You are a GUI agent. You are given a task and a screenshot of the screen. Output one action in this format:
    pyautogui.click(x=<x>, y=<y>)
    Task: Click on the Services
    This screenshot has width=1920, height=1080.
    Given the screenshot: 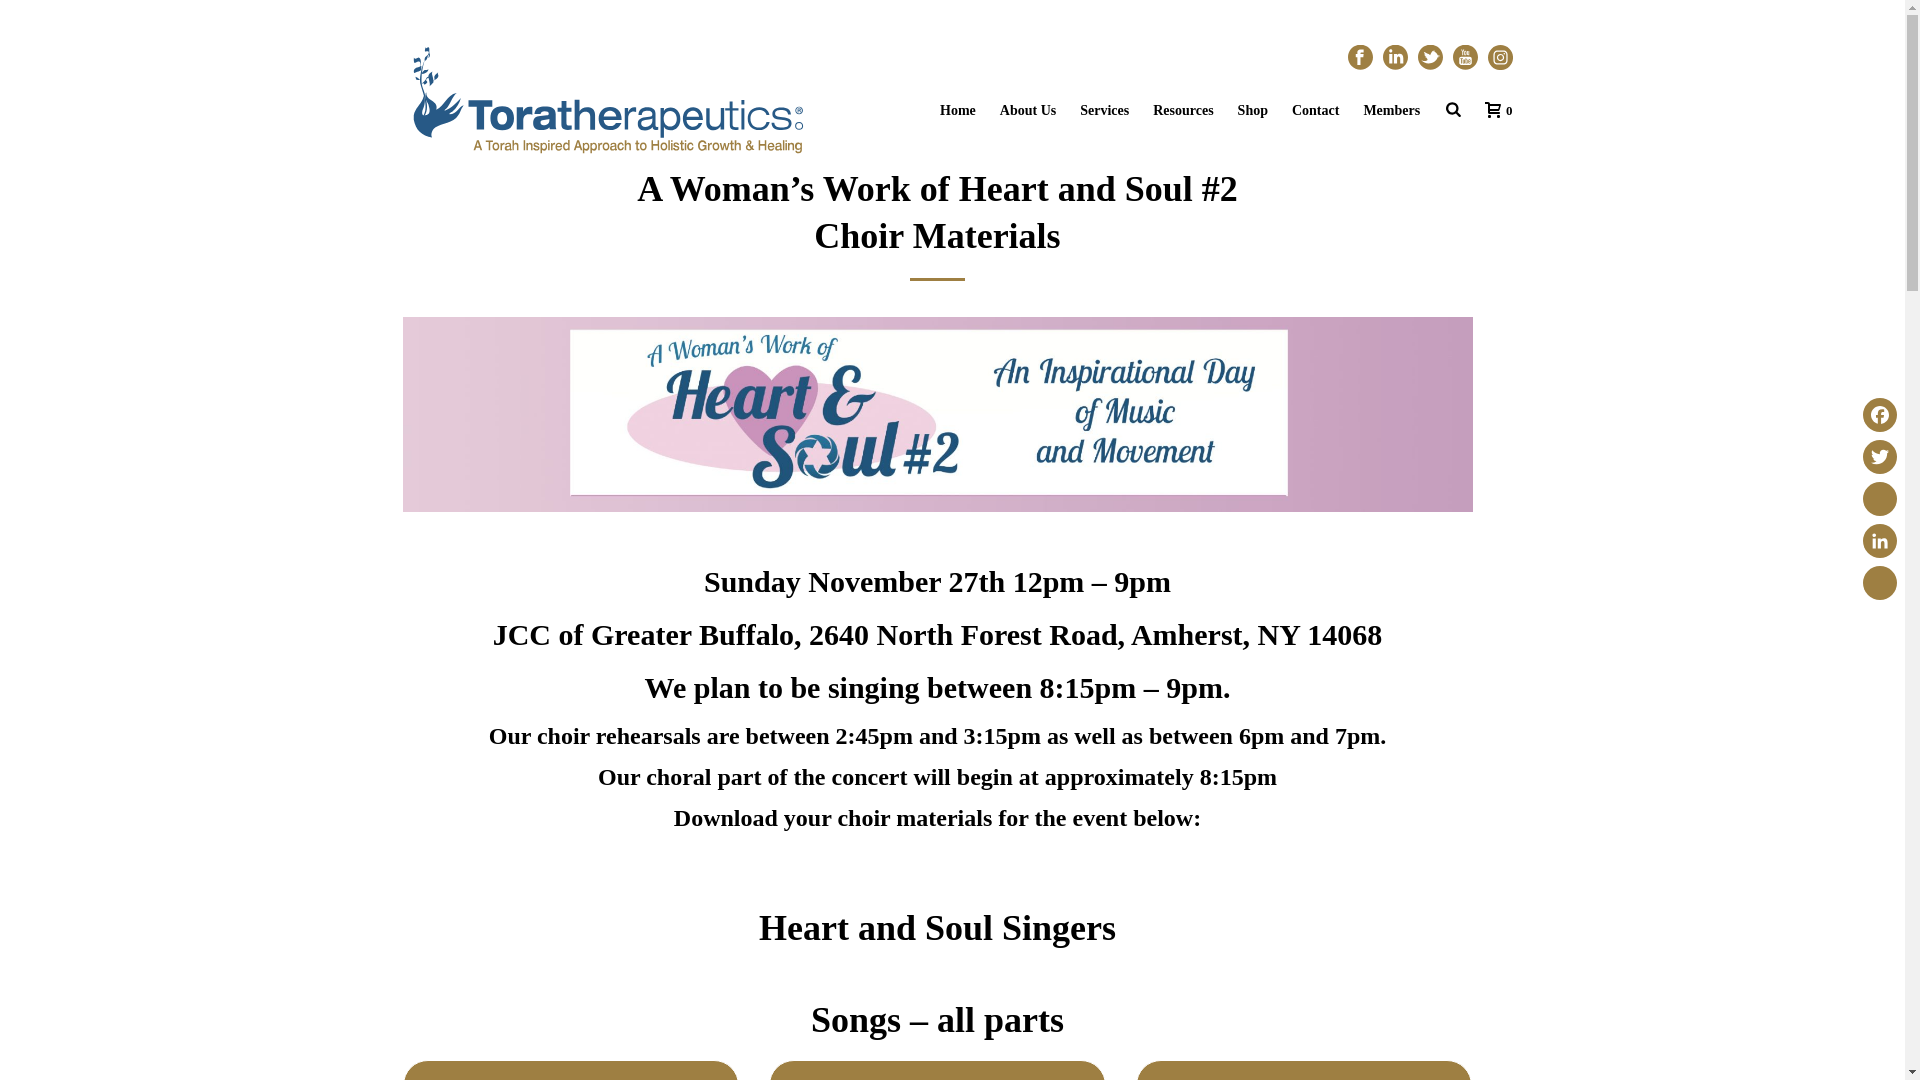 What is the action you would take?
    pyautogui.click(x=1104, y=111)
    